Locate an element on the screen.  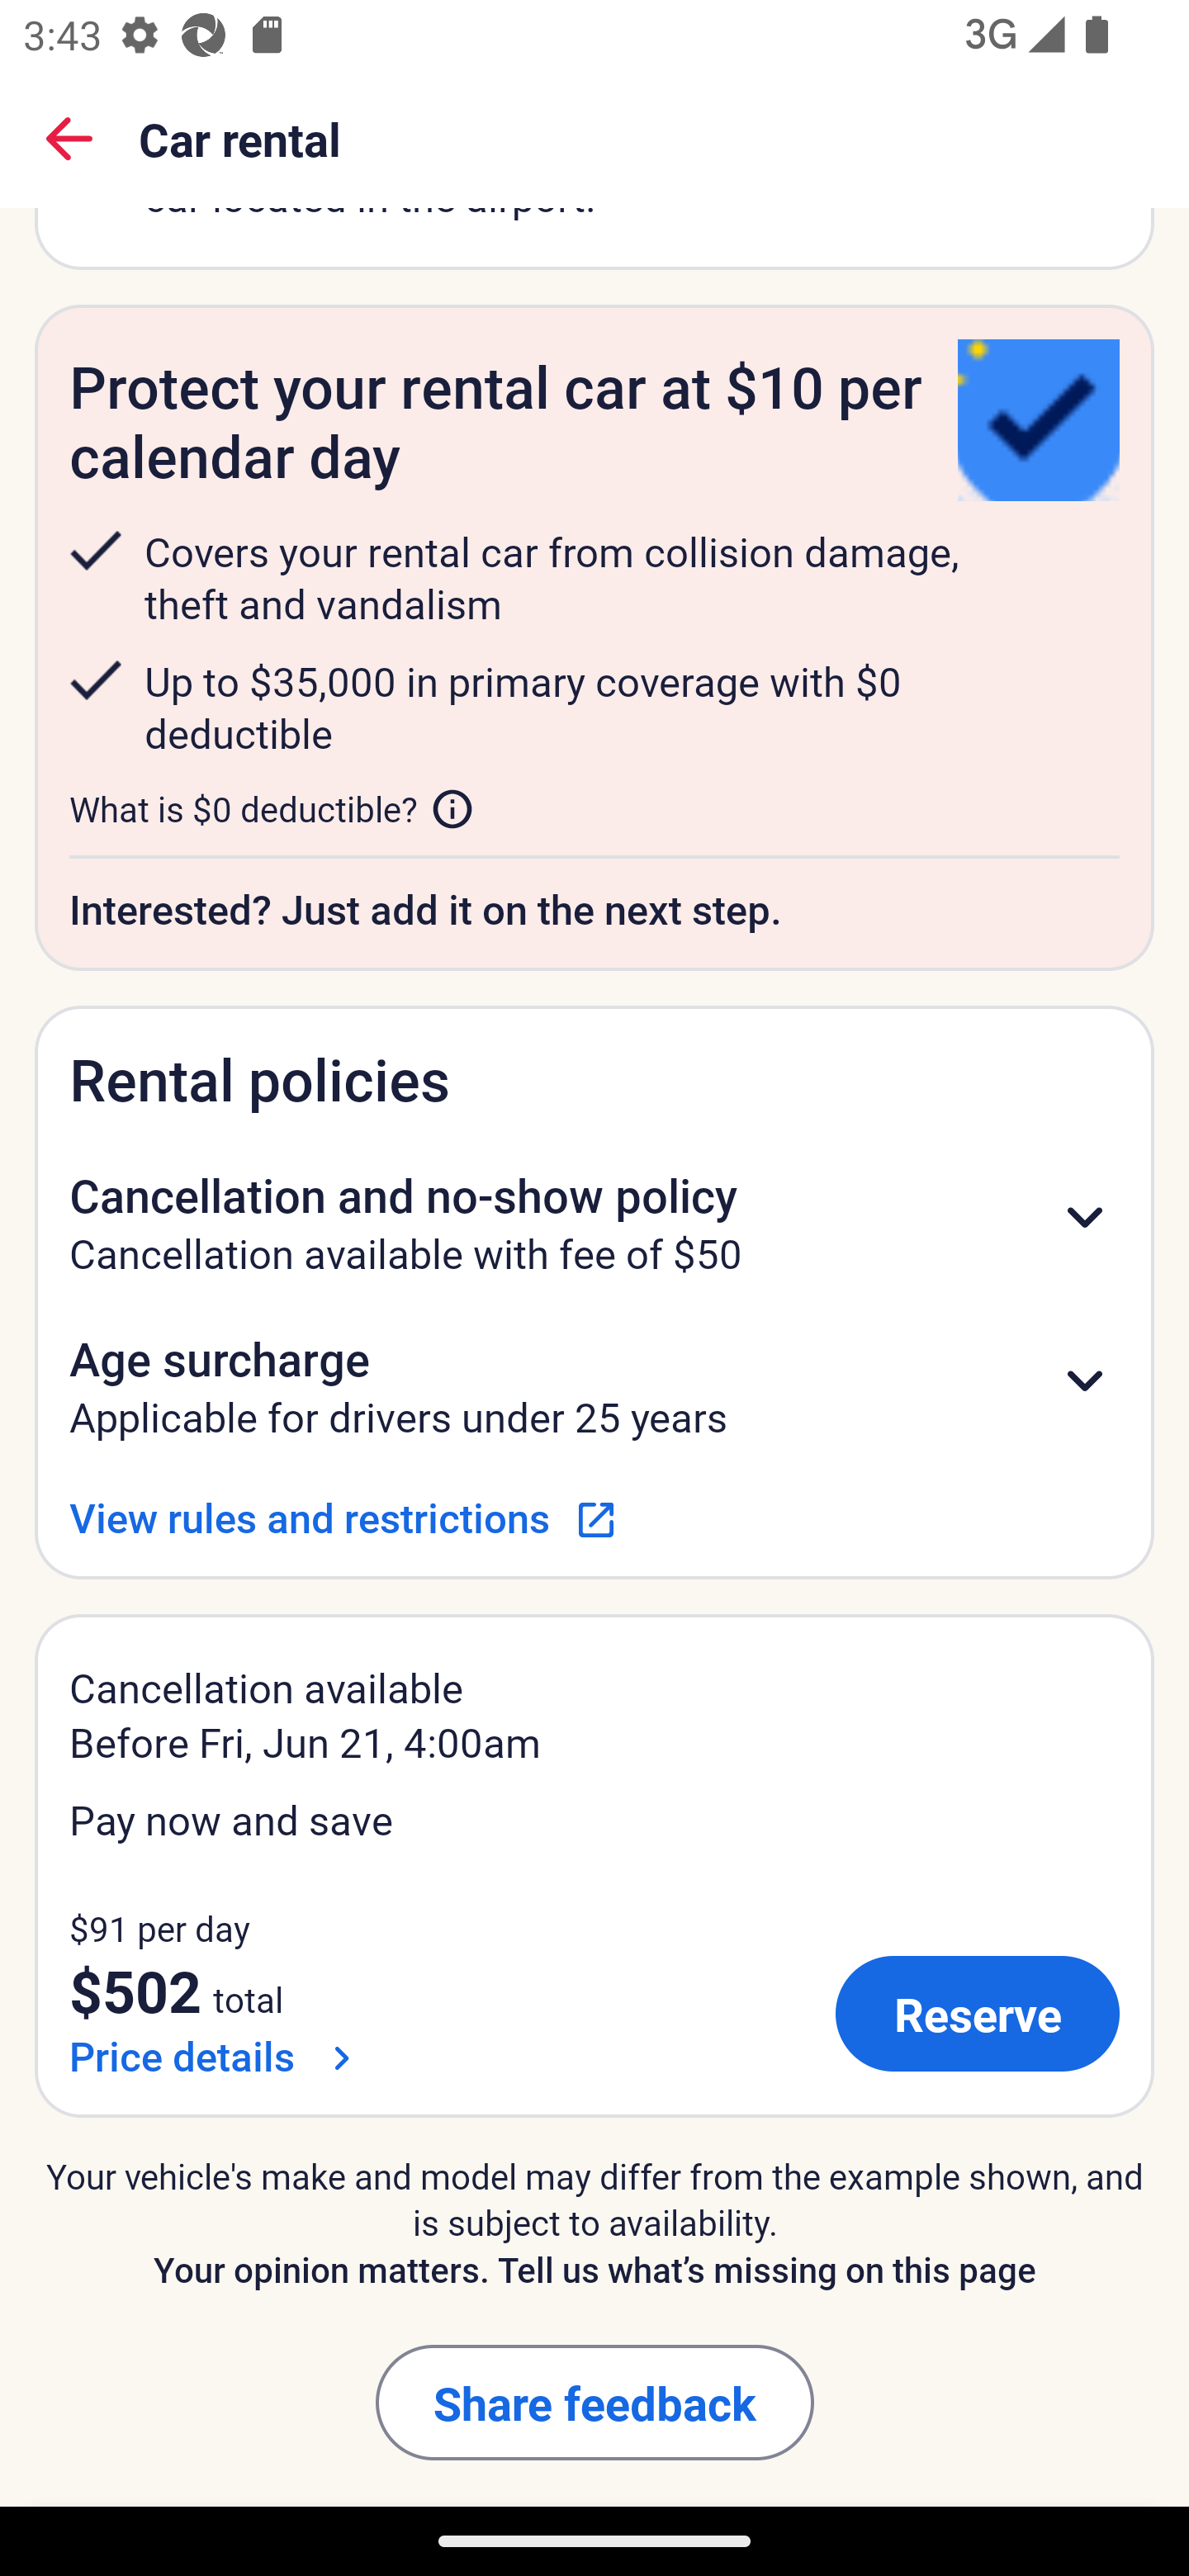
What is $0 deductible? is located at coordinates (272, 808).